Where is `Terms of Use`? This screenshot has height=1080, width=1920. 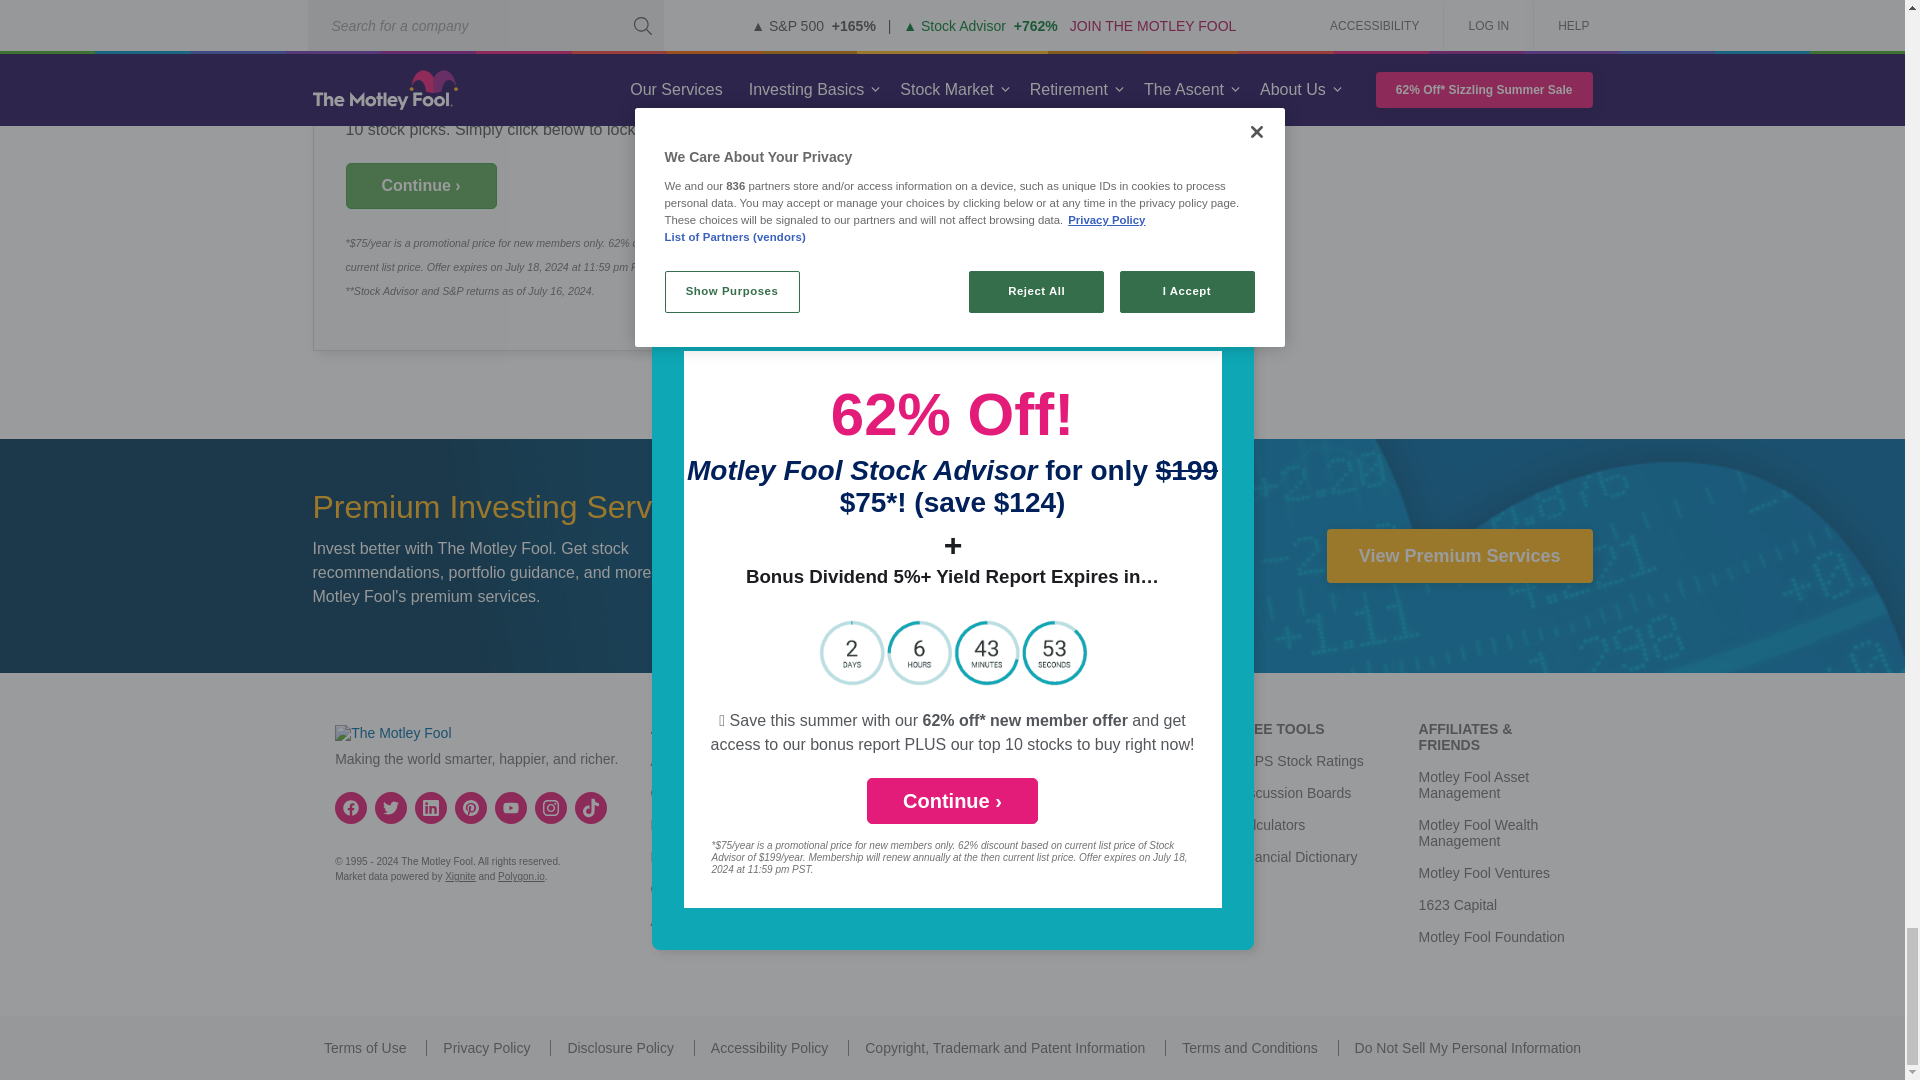
Terms of Use is located at coordinates (364, 1048).